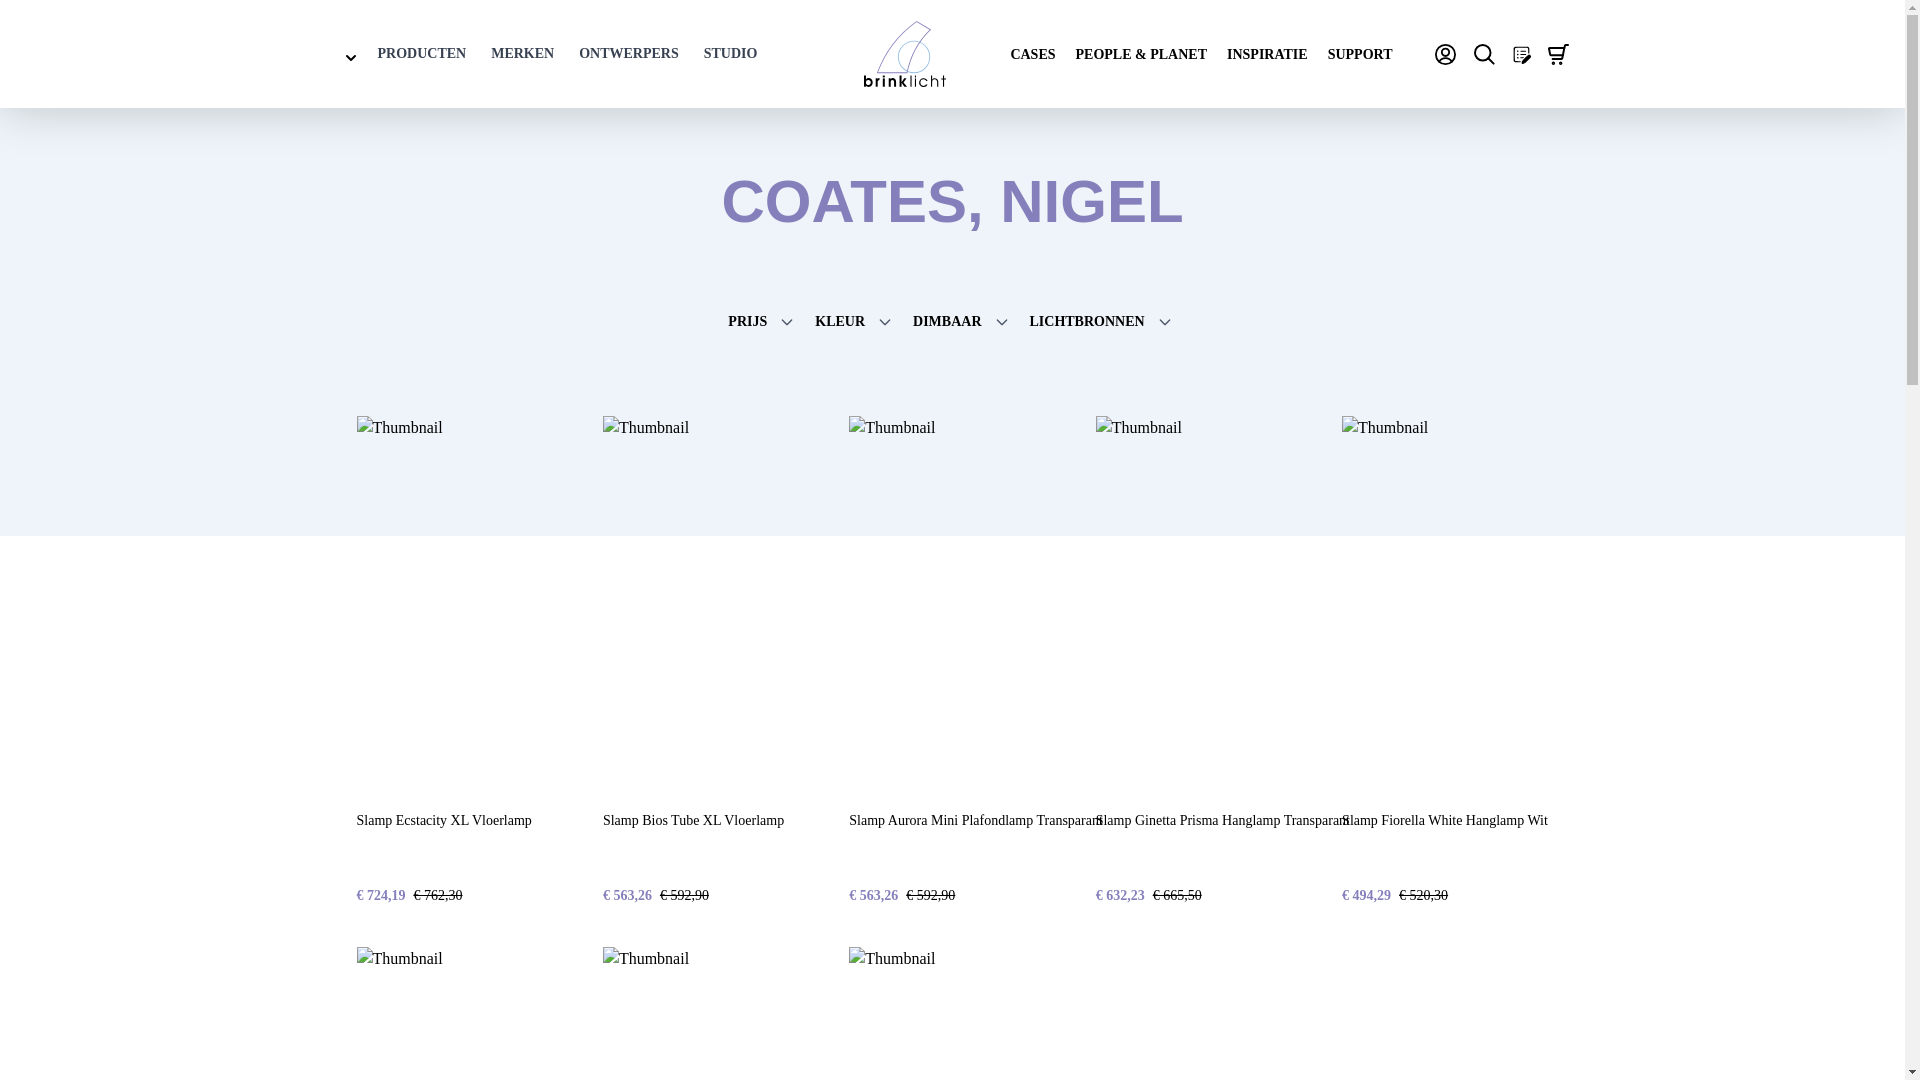  What do you see at coordinates (522, 54) in the screenshot?
I see `Brands` at bounding box center [522, 54].